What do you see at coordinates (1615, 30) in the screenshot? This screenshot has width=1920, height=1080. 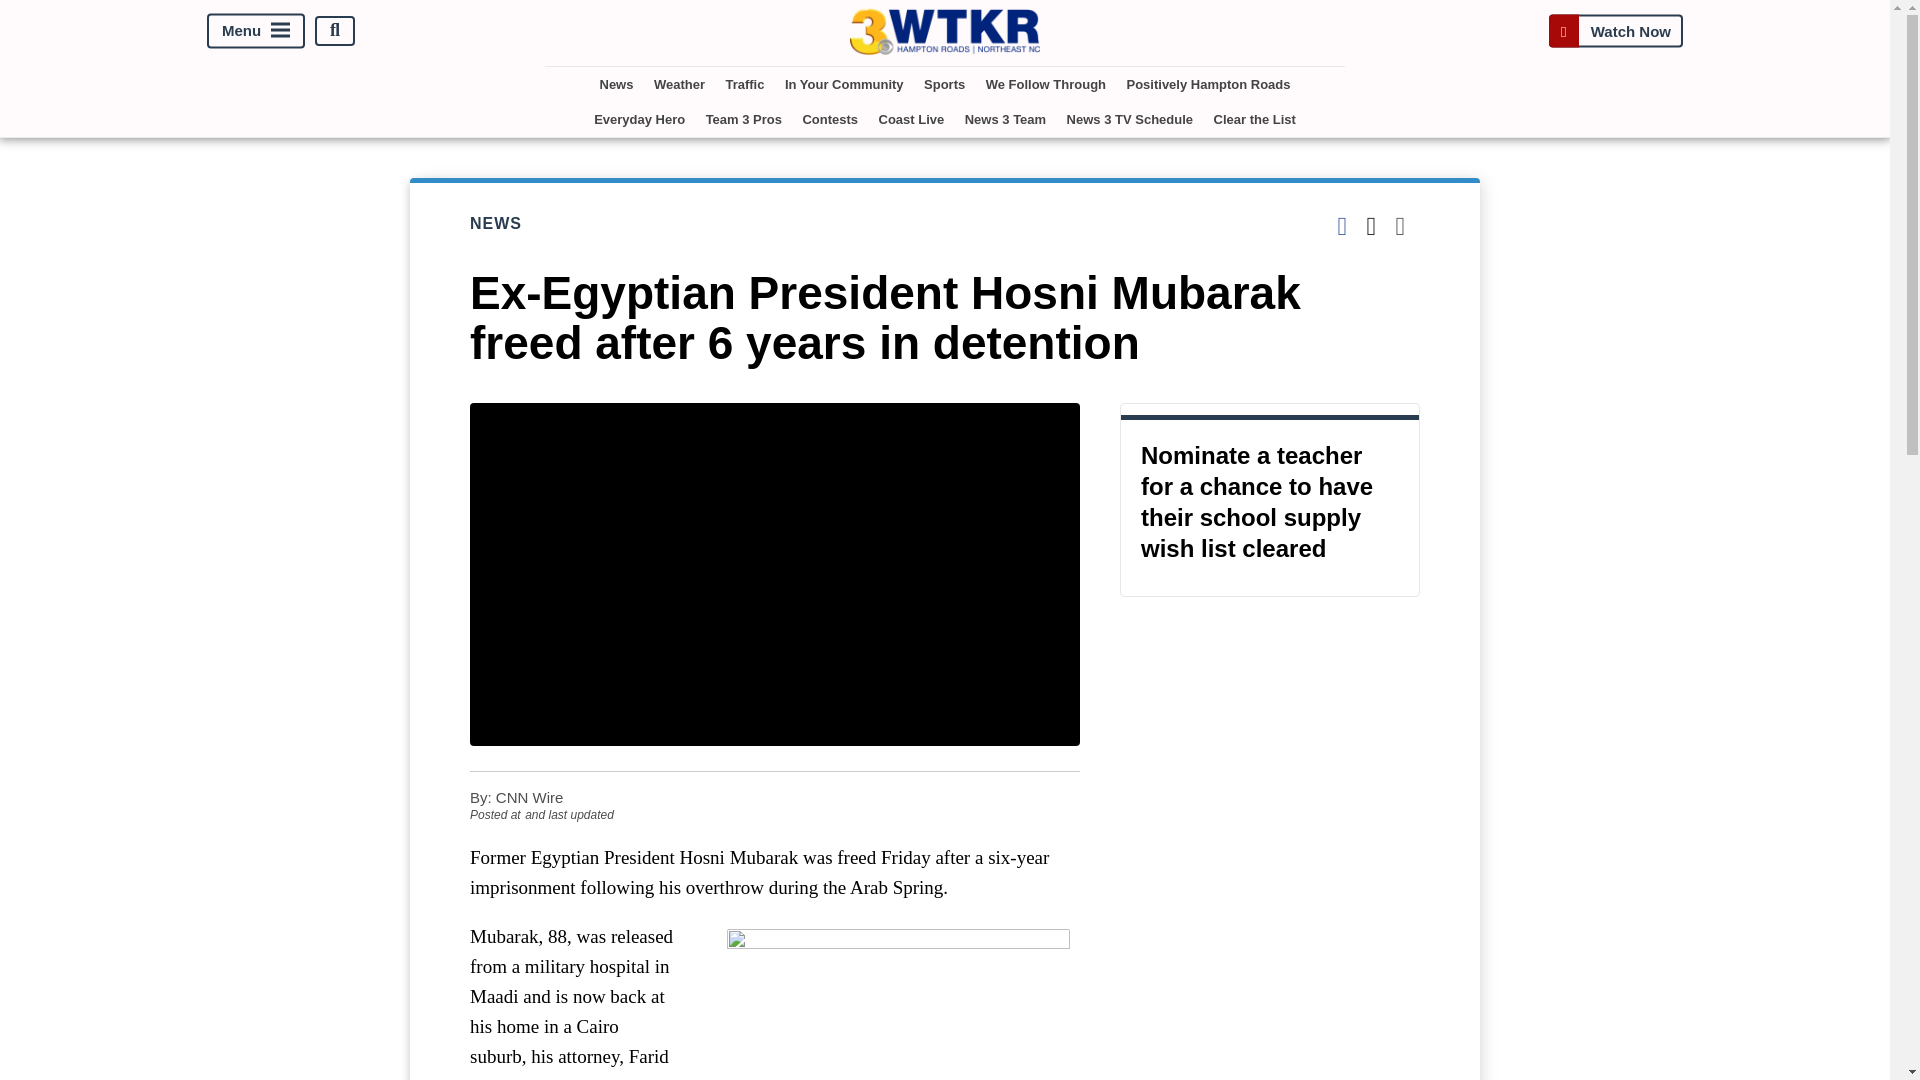 I see `Watch Now` at bounding box center [1615, 30].